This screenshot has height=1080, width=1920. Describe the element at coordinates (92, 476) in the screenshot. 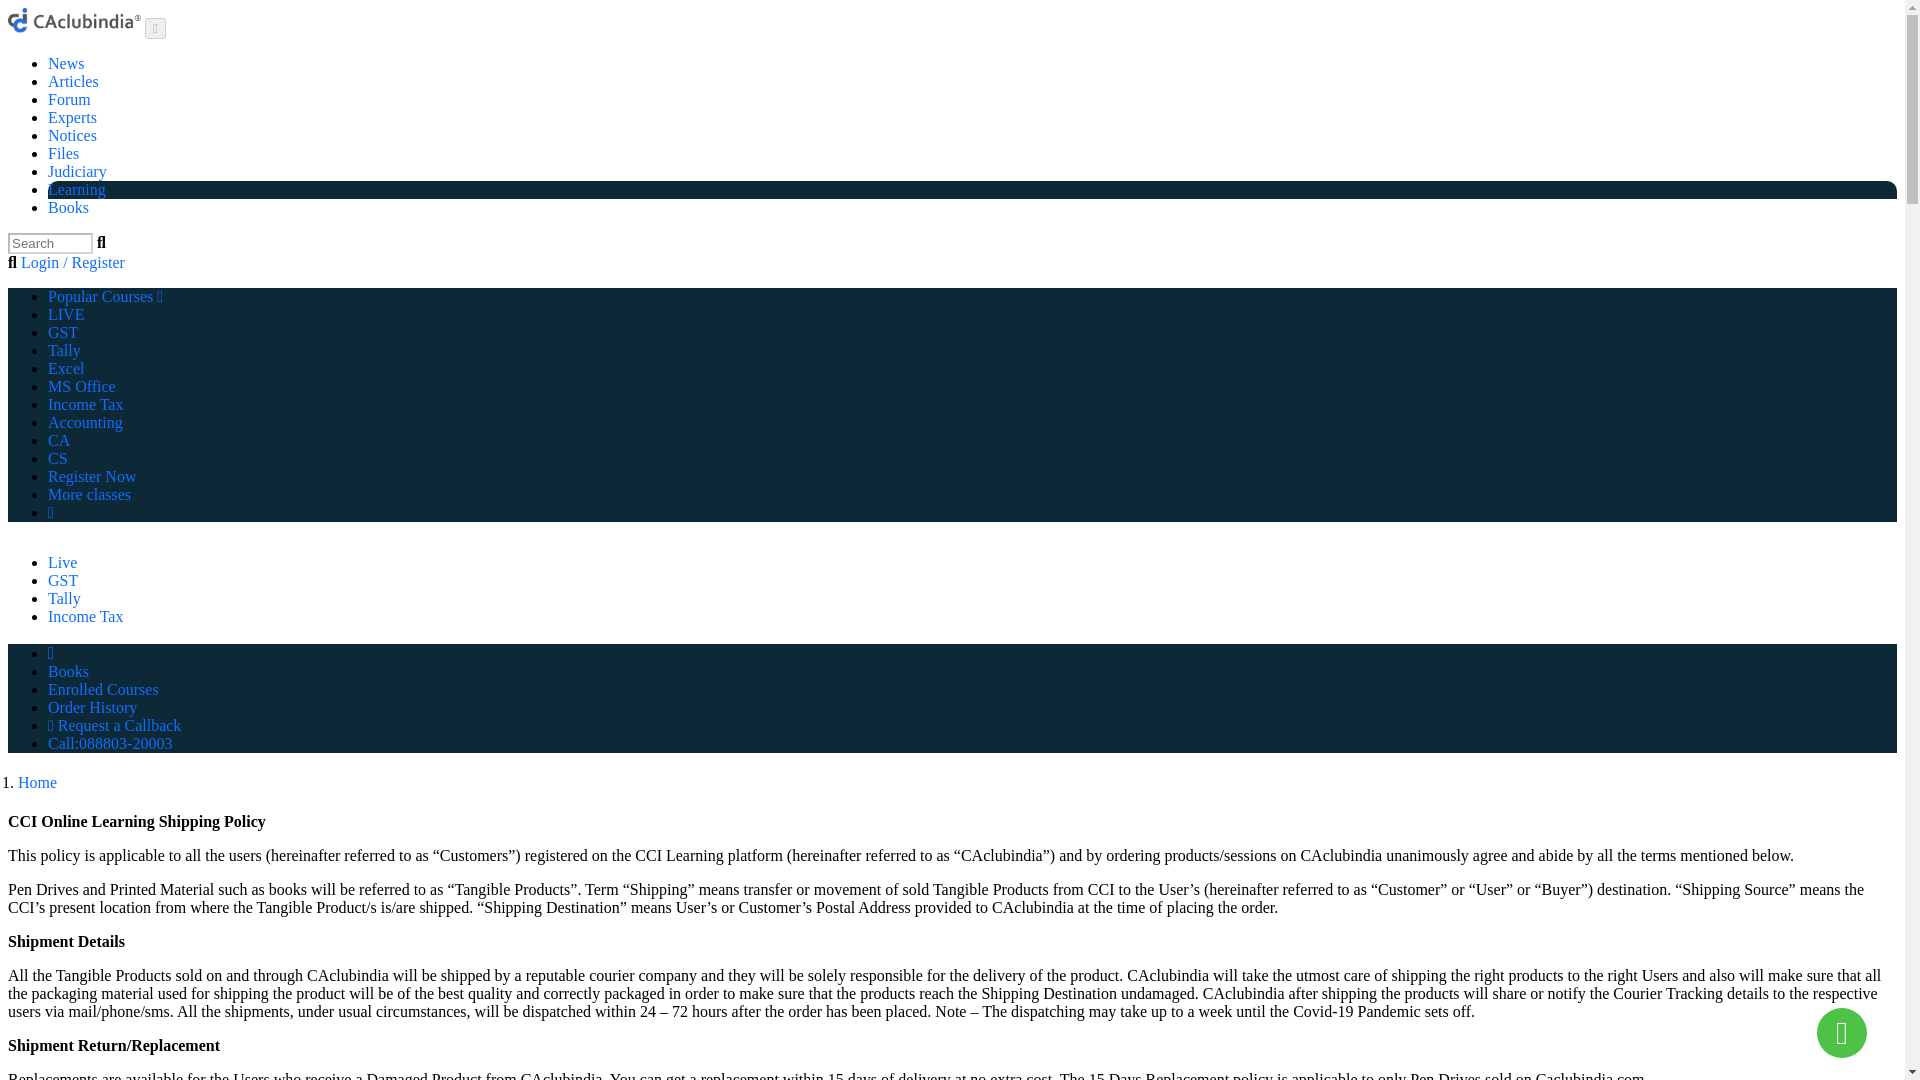

I see `Register Now` at that location.